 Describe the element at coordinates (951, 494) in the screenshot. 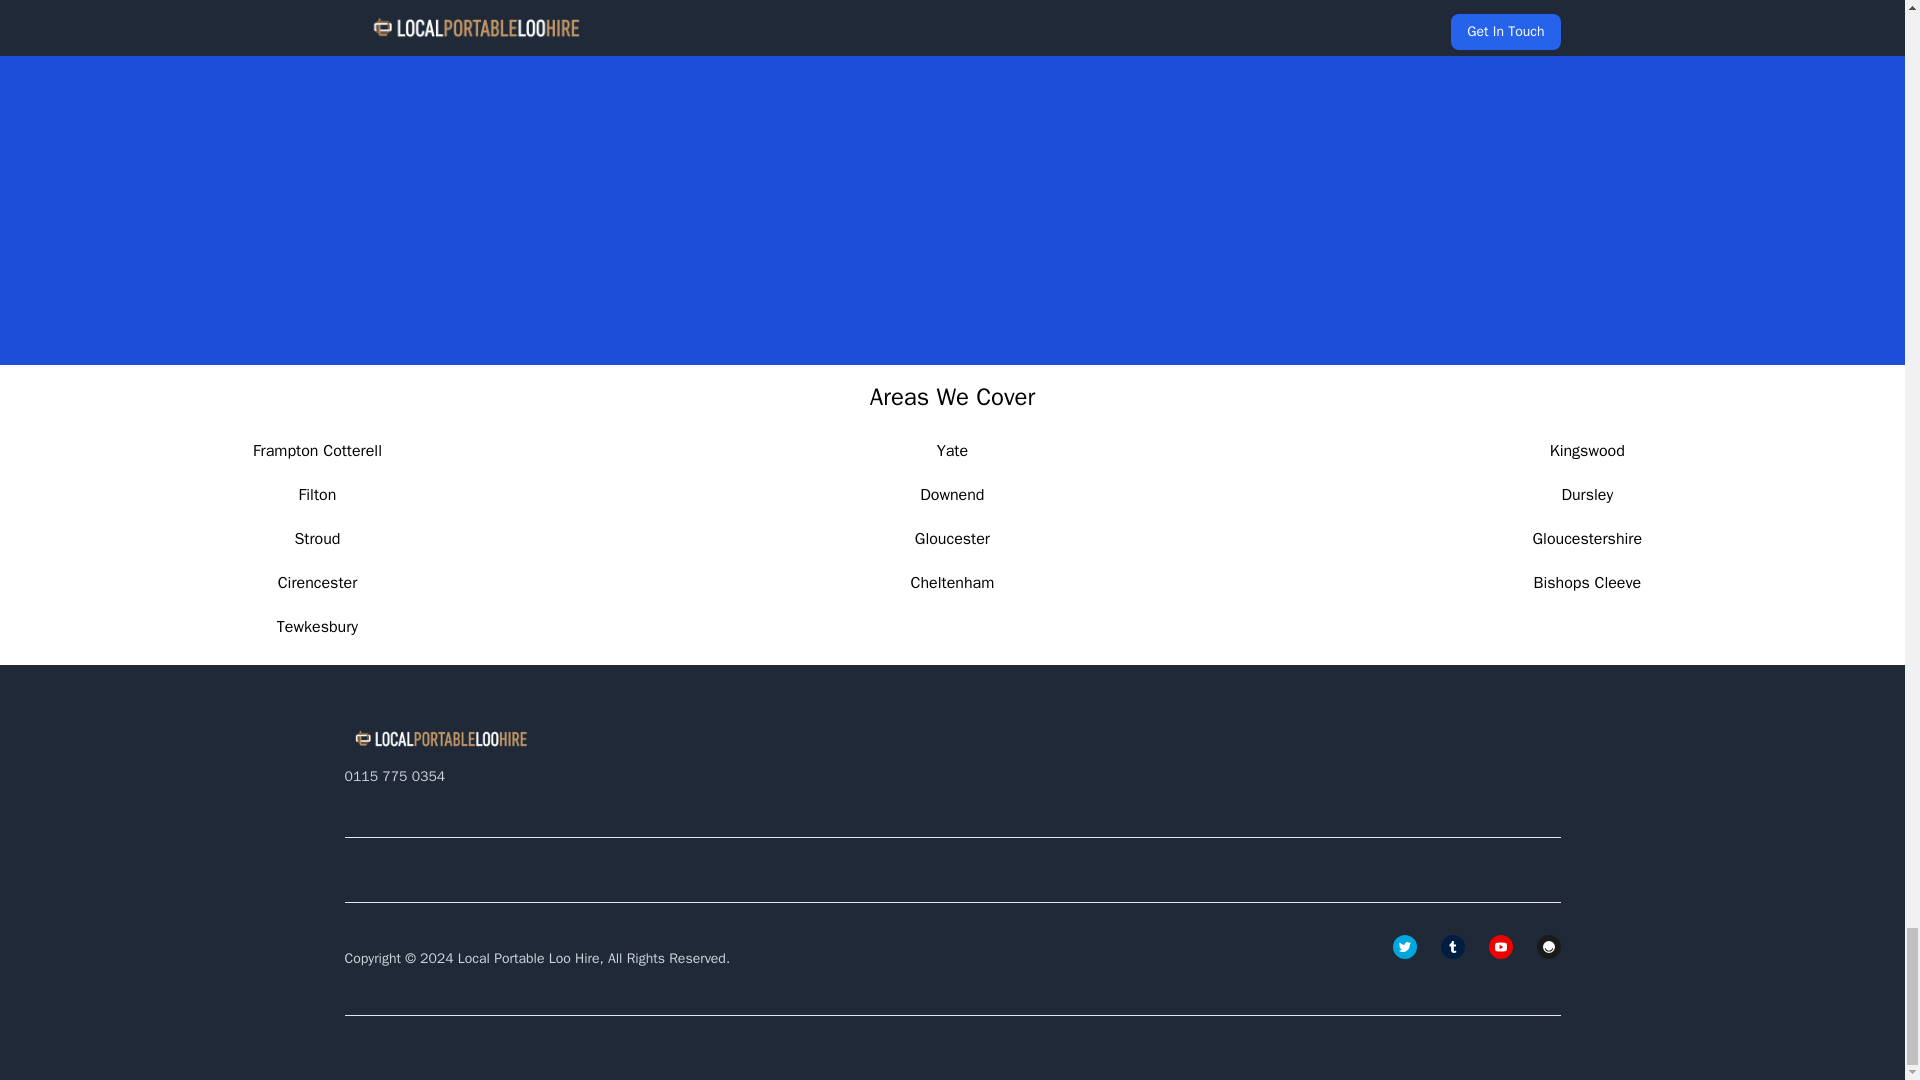

I see `Downend` at that location.